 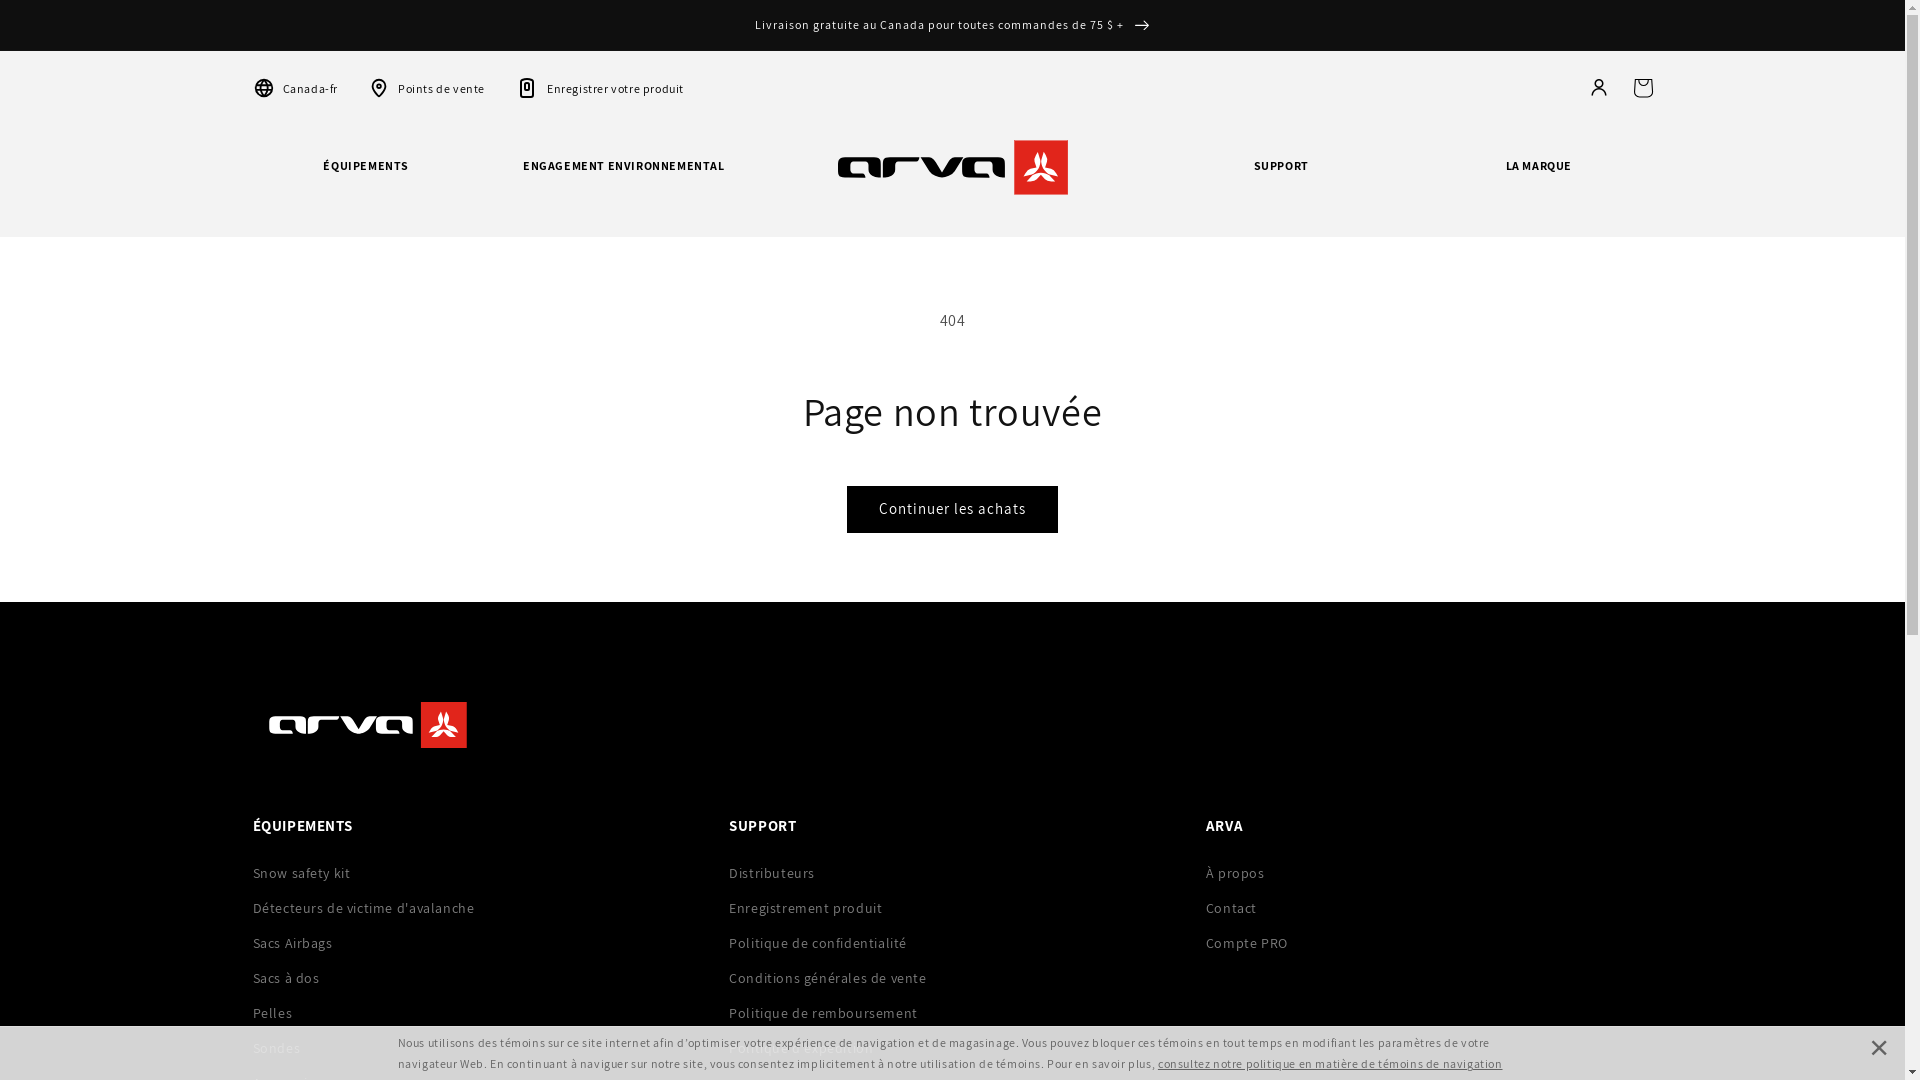 What do you see at coordinates (426, 88) in the screenshot?
I see `Points de vente` at bounding box center [426, 88].